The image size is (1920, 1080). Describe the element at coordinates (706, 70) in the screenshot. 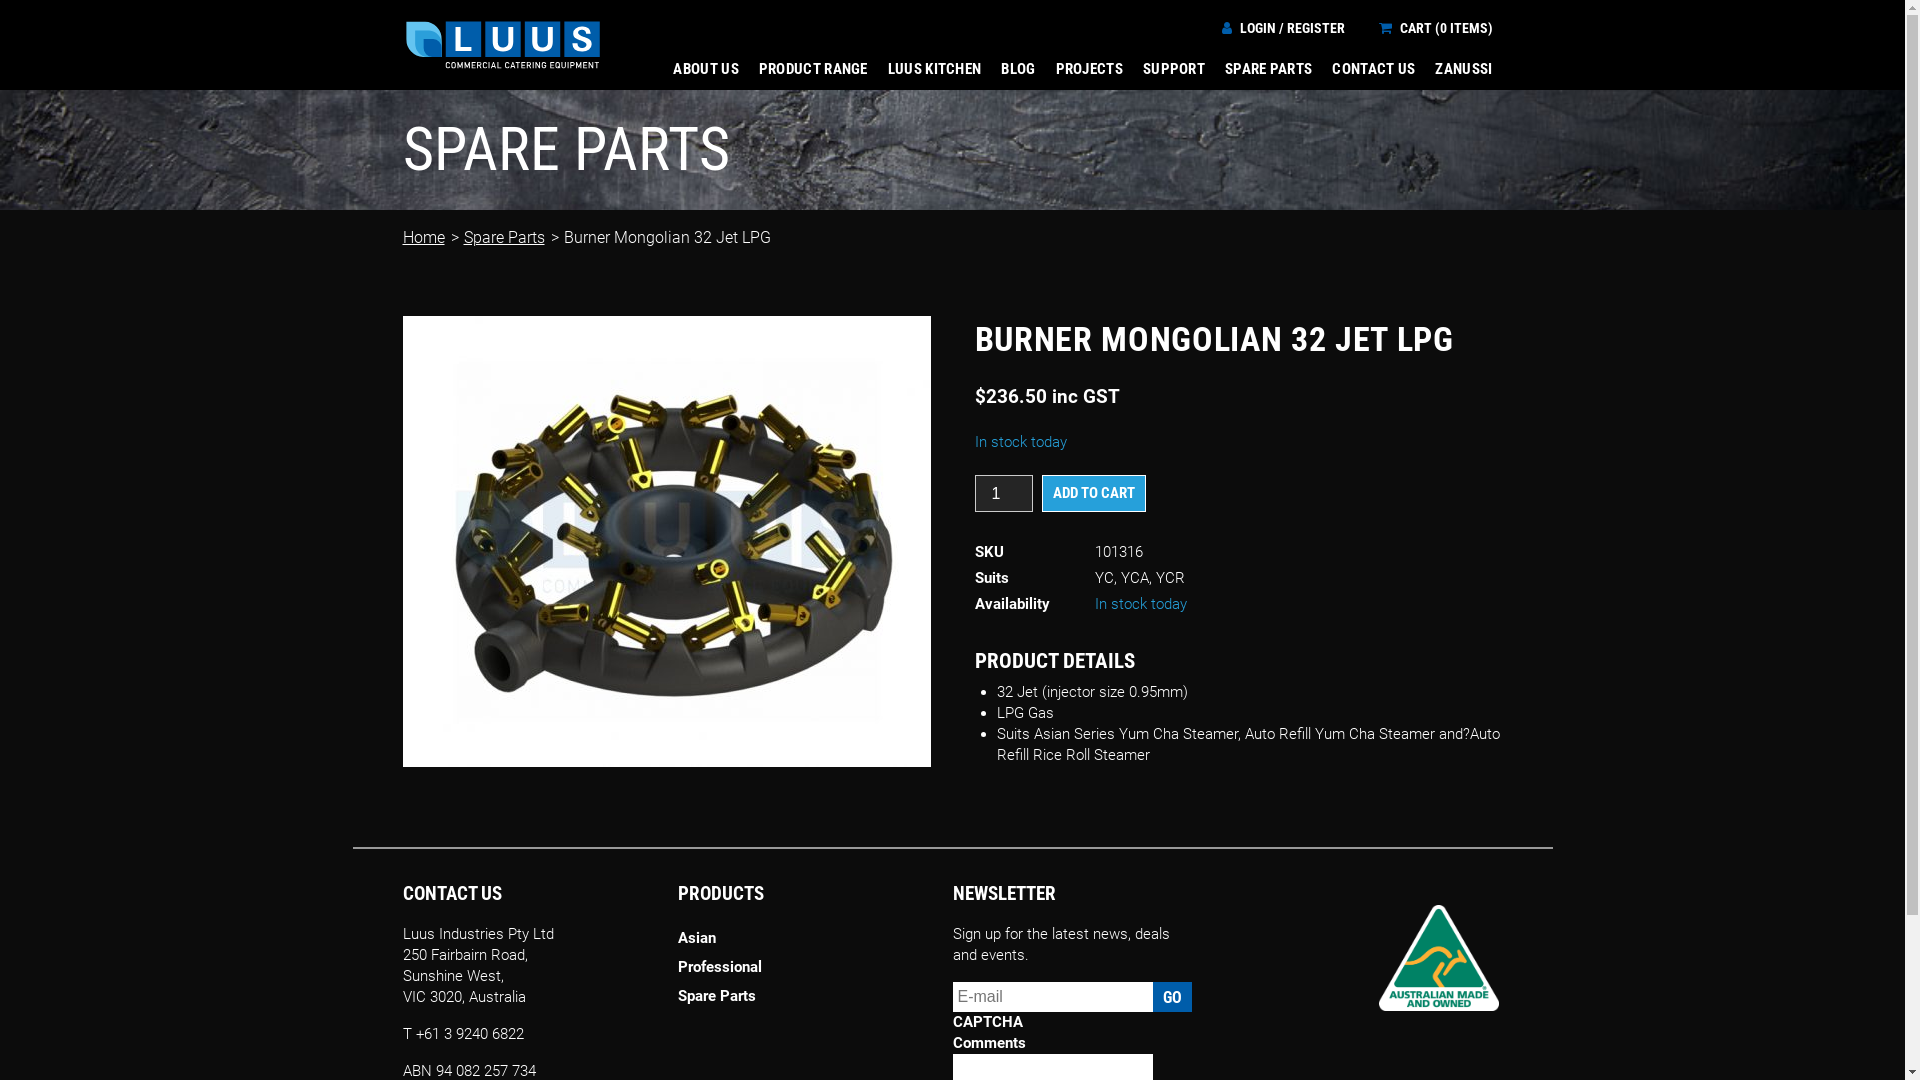

I see `ABOUT US` at that location.